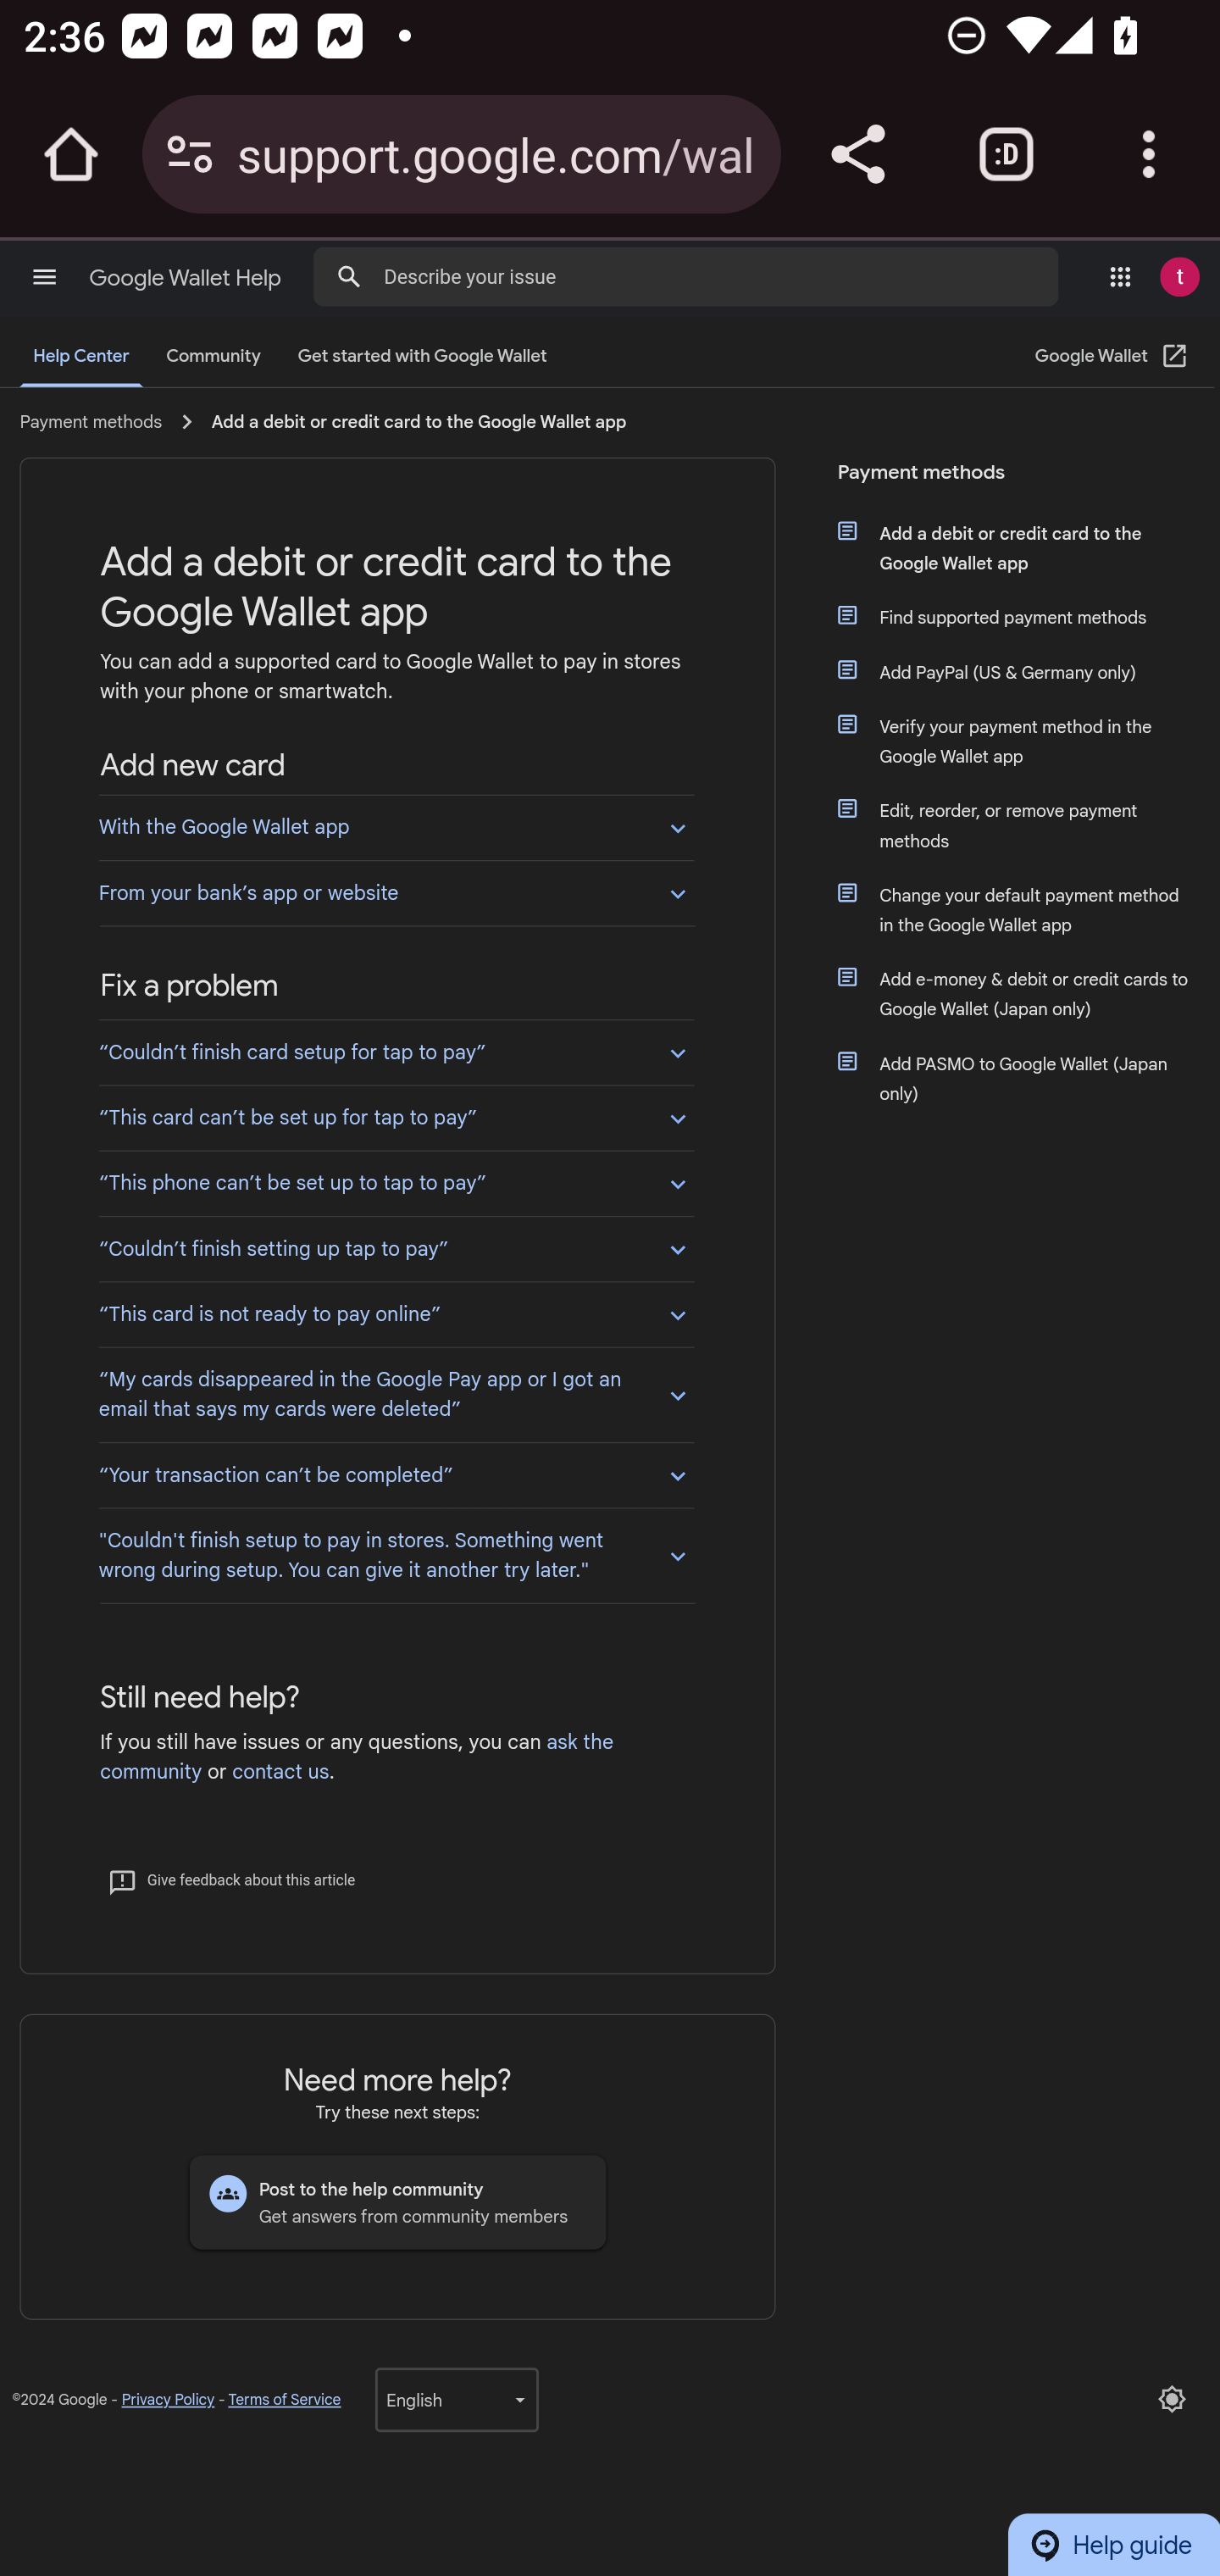  I want to click on “This phone can’t be set up to tap to pay”, so click(396, 1181).